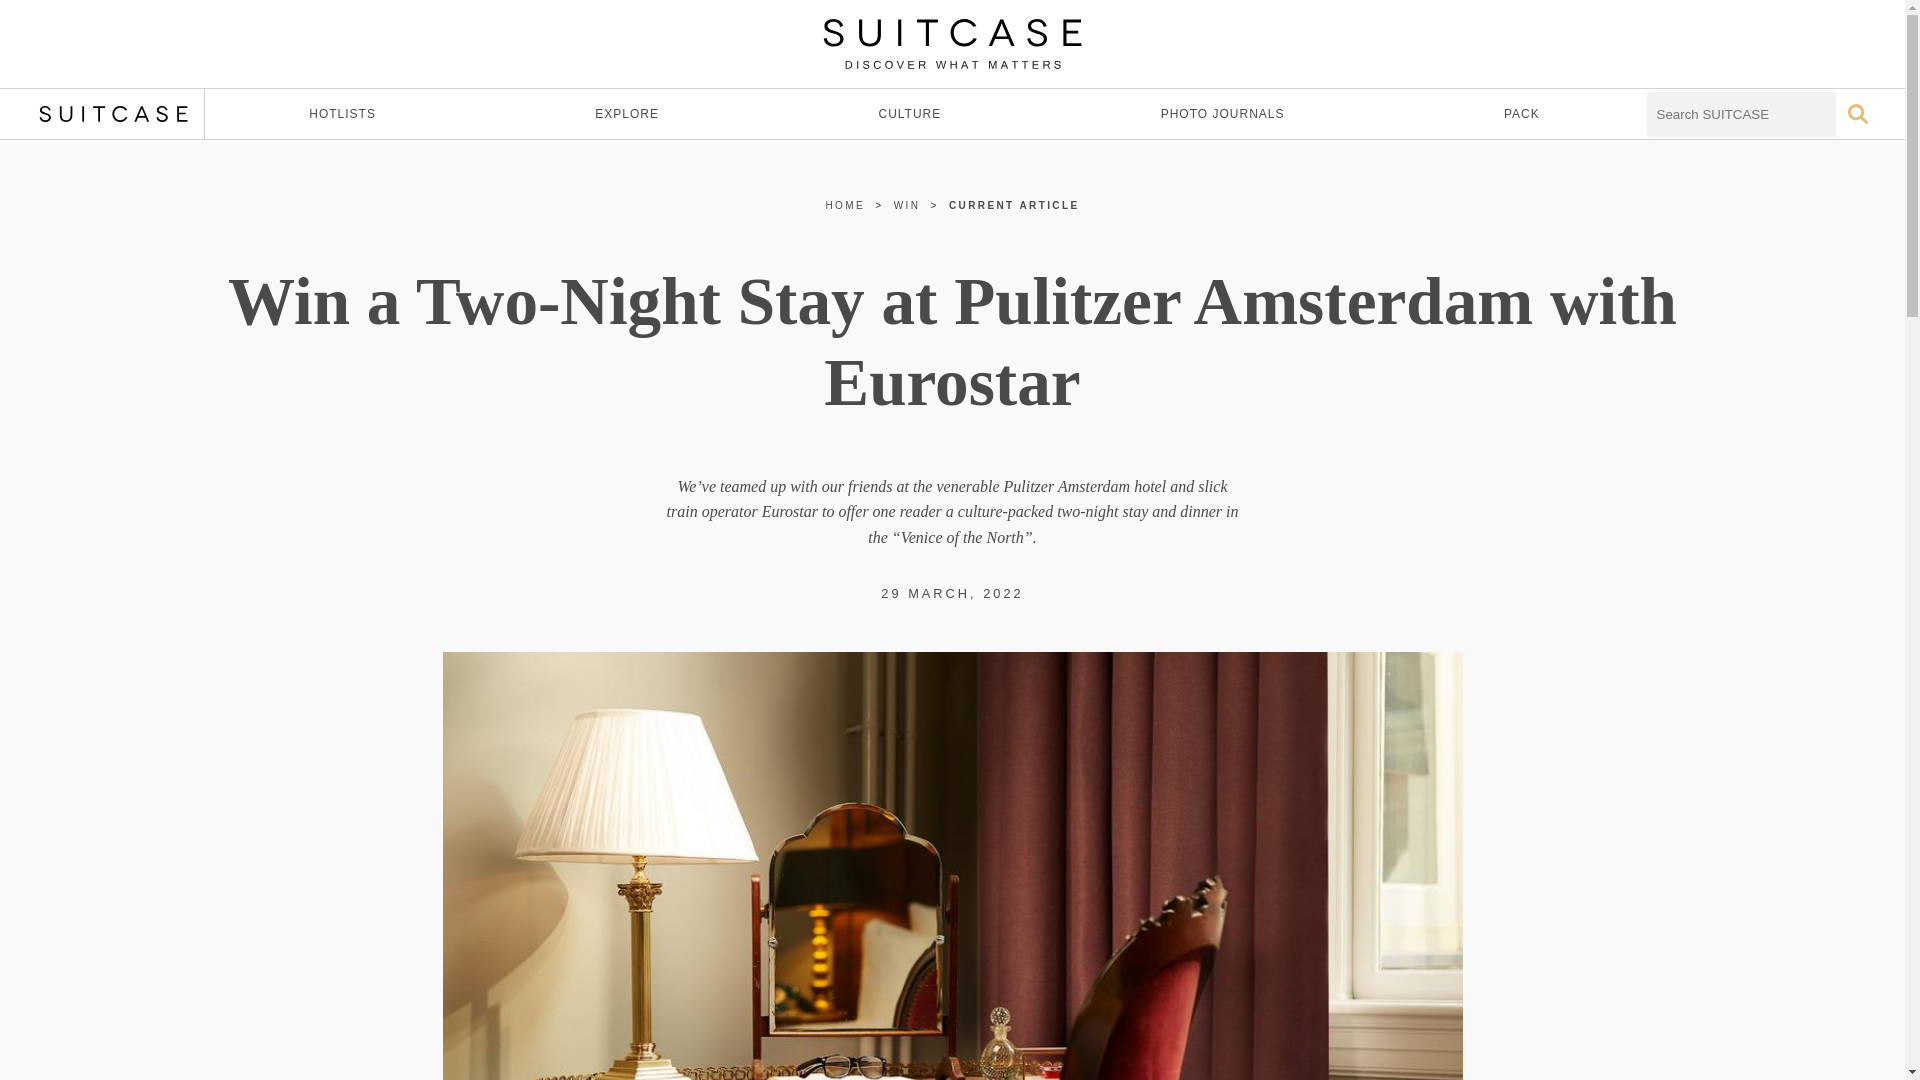  Describe the element at coordinates (910, 114) in the screenshot. I see `CULTURE` at that location.